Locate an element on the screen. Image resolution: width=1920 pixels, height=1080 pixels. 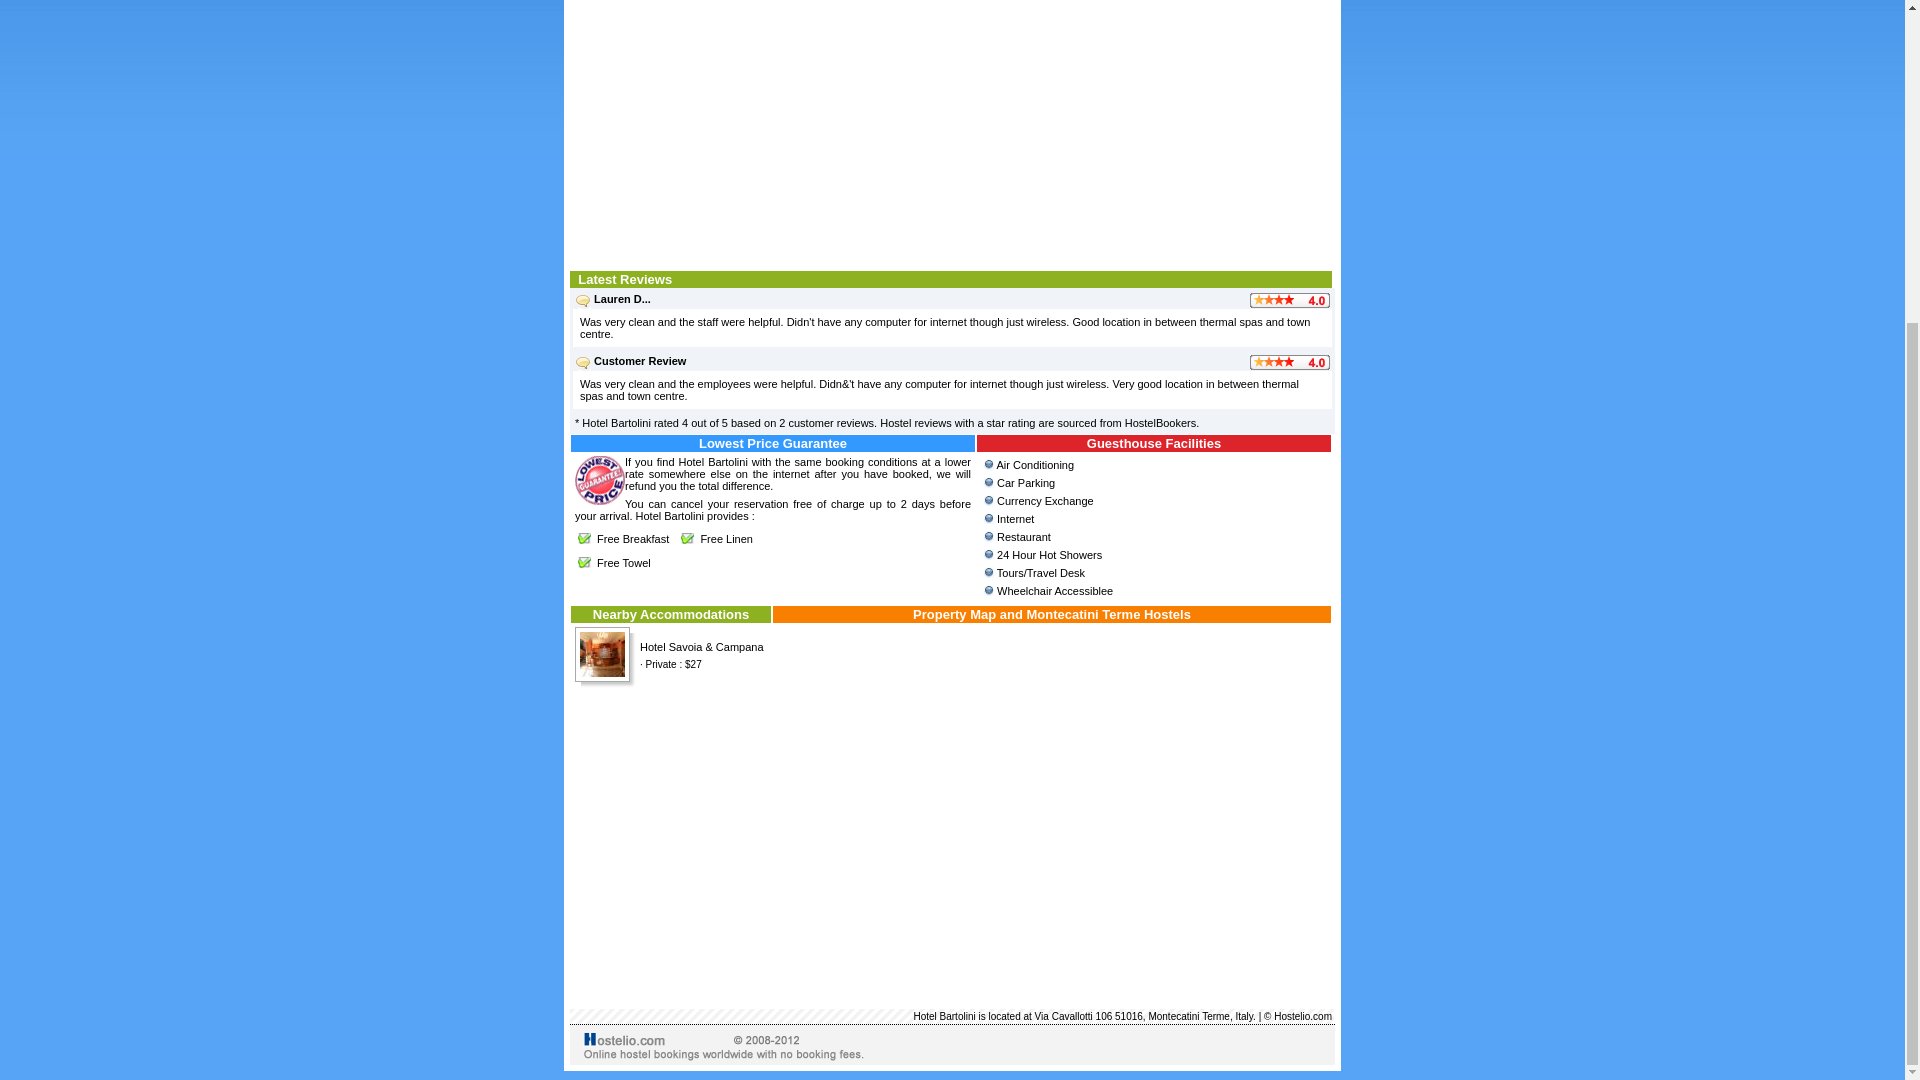
address is located at coordinates (952, 1016).